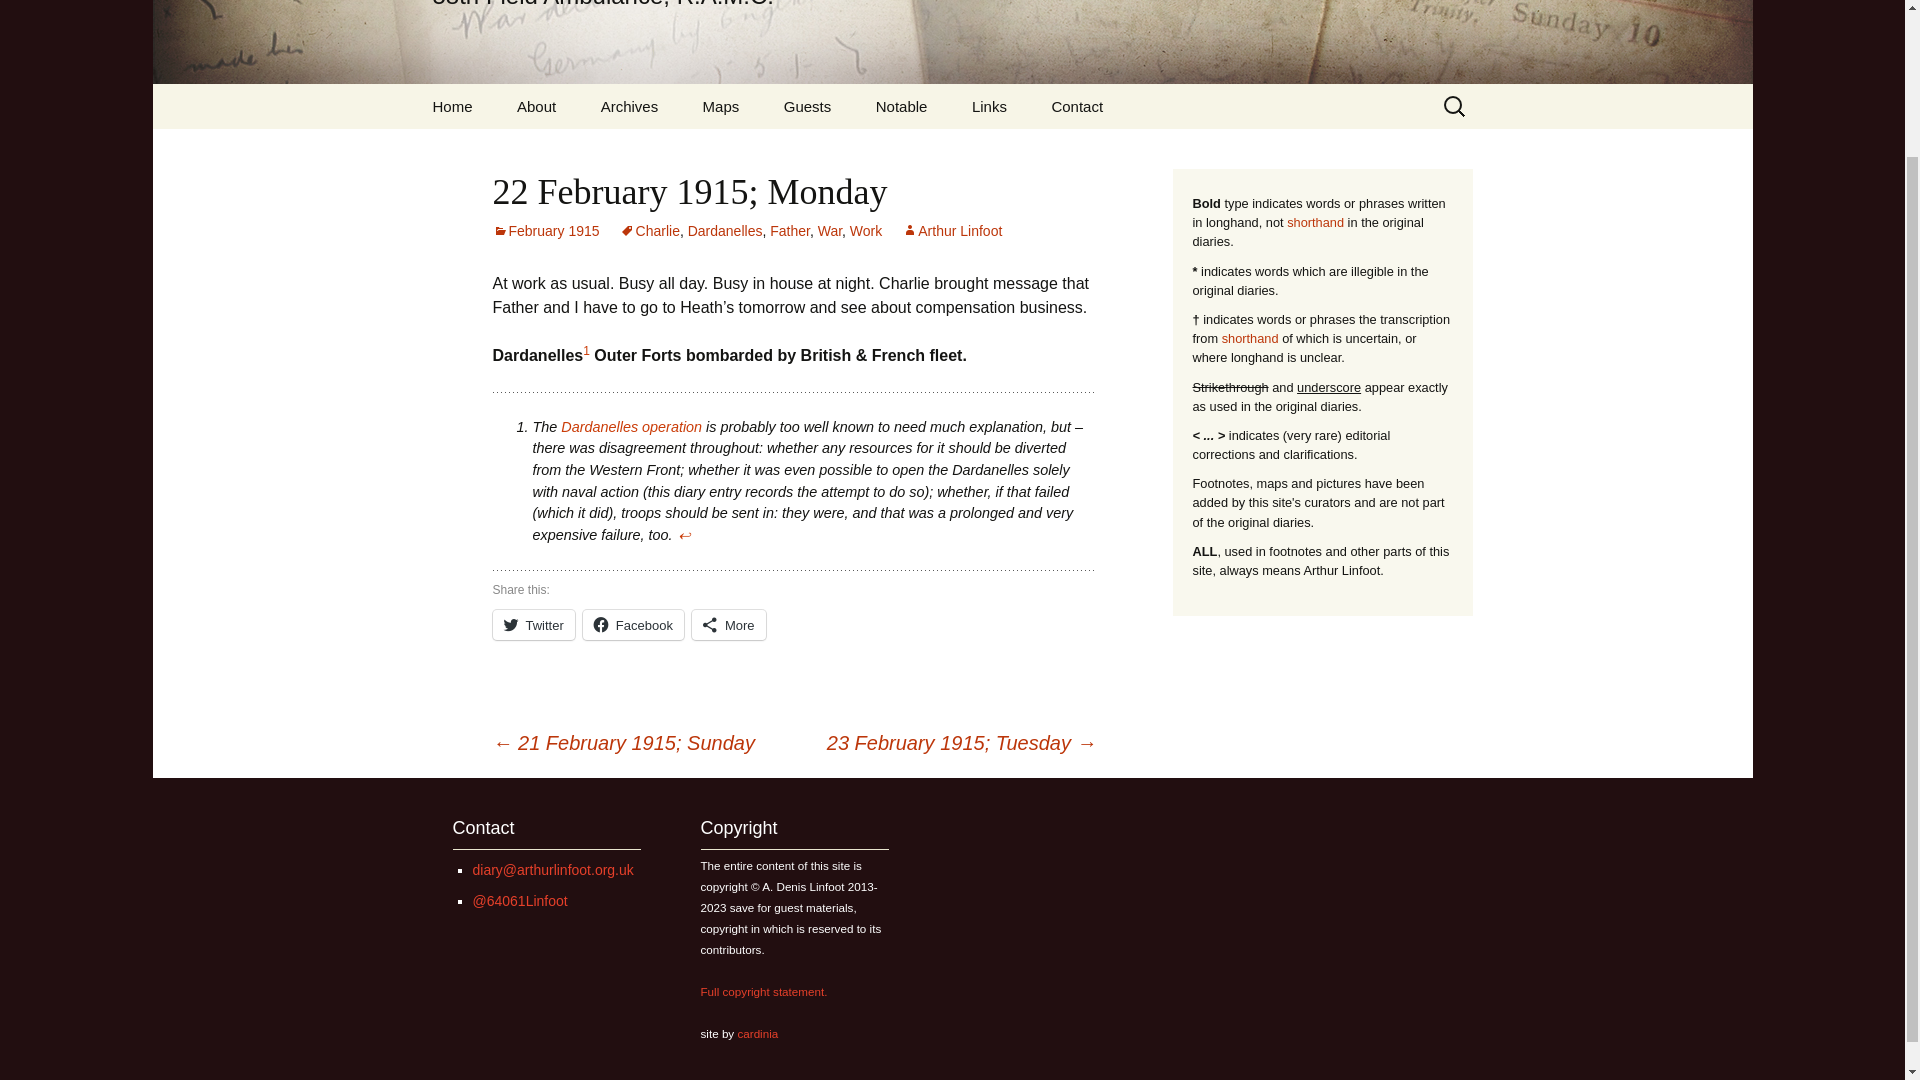 The image size is (1920, 1080). I want to click on View all posts by Arthur Linfoot, so click(952, 230).